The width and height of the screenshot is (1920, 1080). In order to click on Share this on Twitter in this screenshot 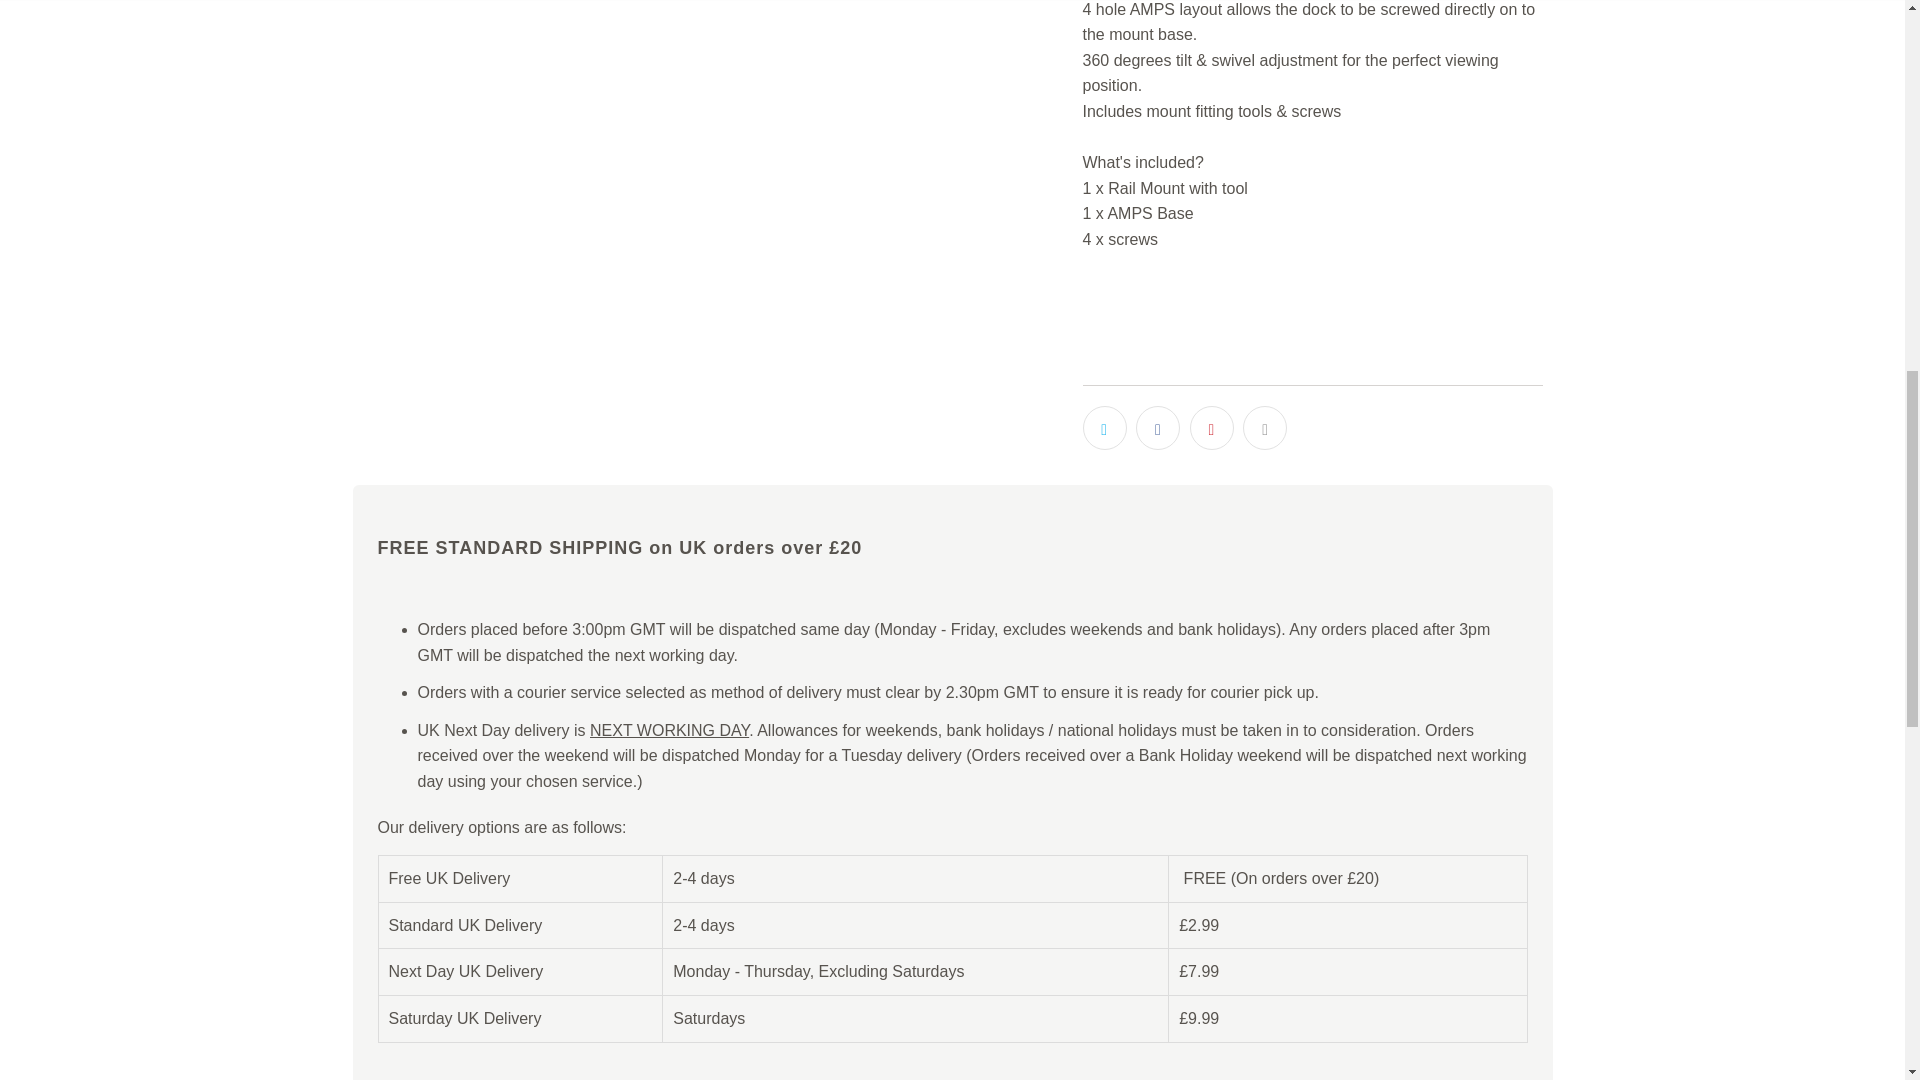, I will do `click(1104, 428)`.